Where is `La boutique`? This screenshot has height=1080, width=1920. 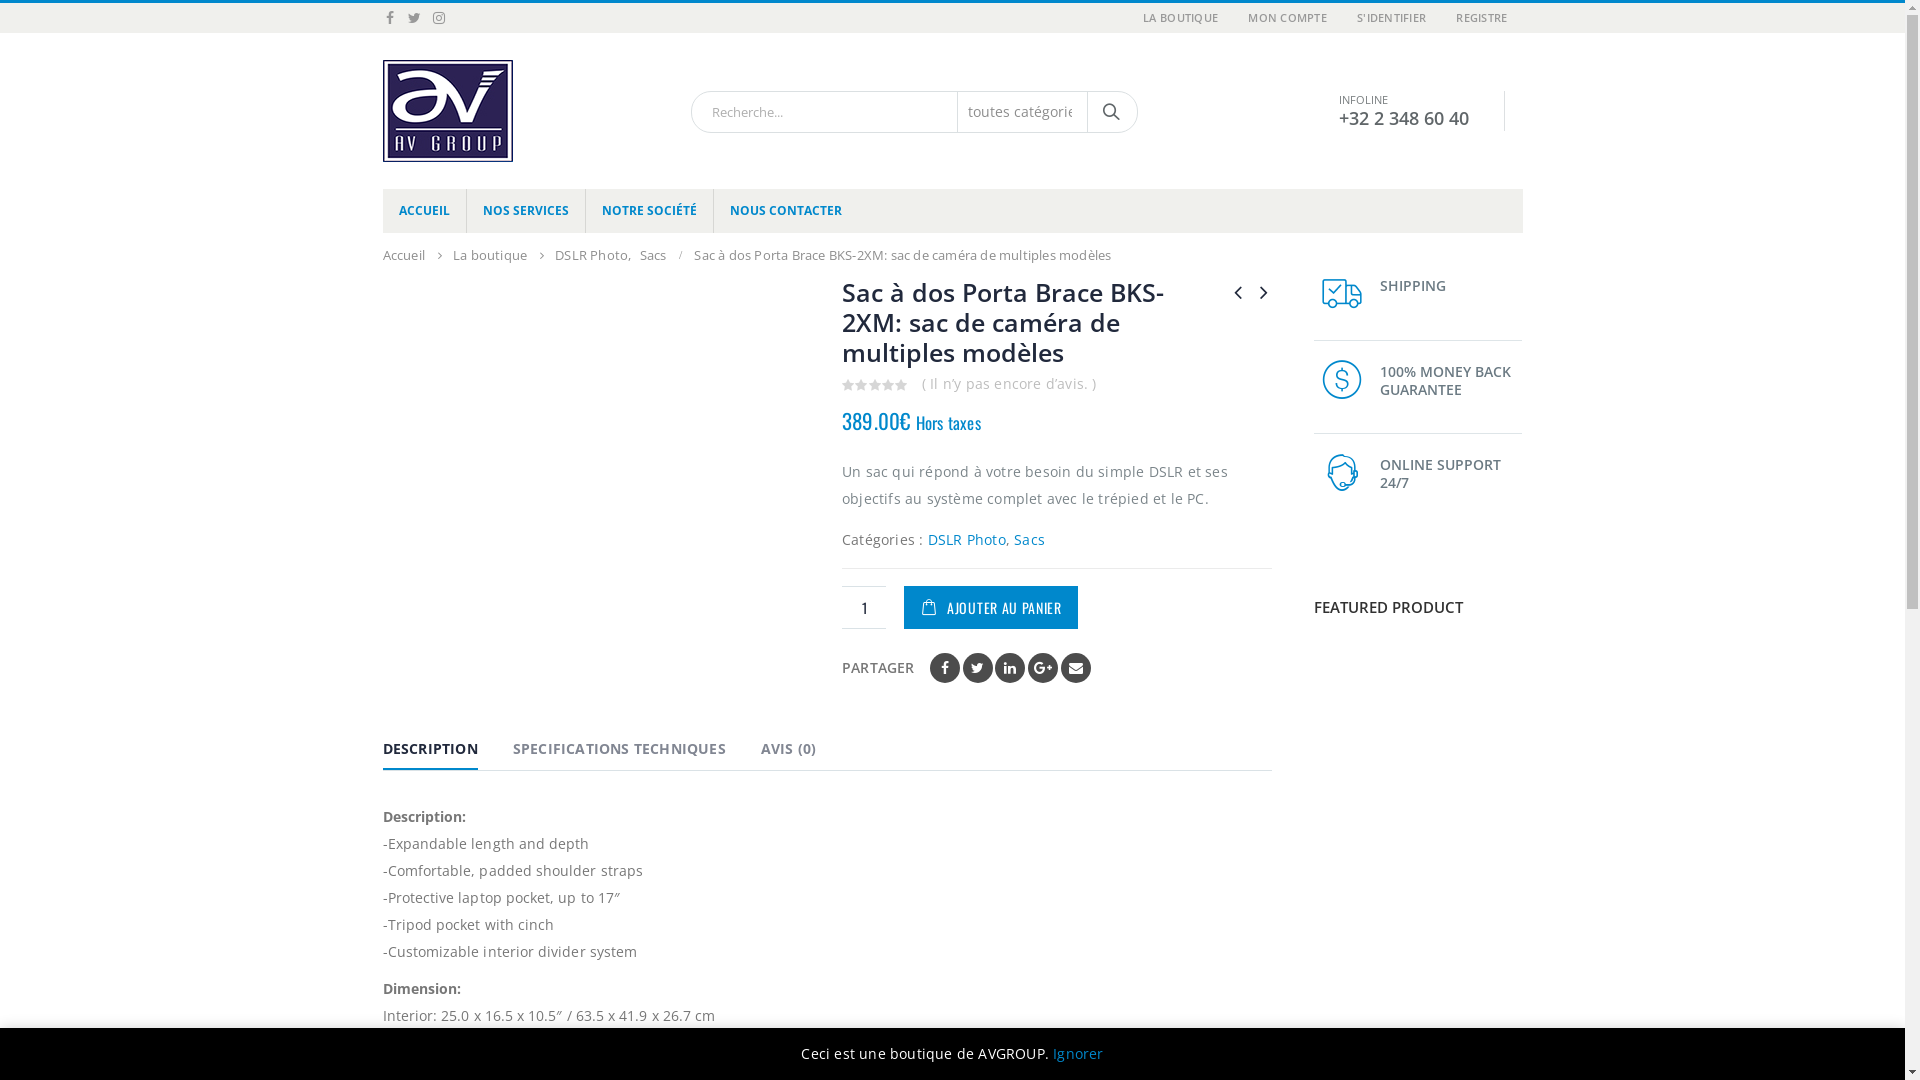
La boutique is located at coordinates (490, 256).